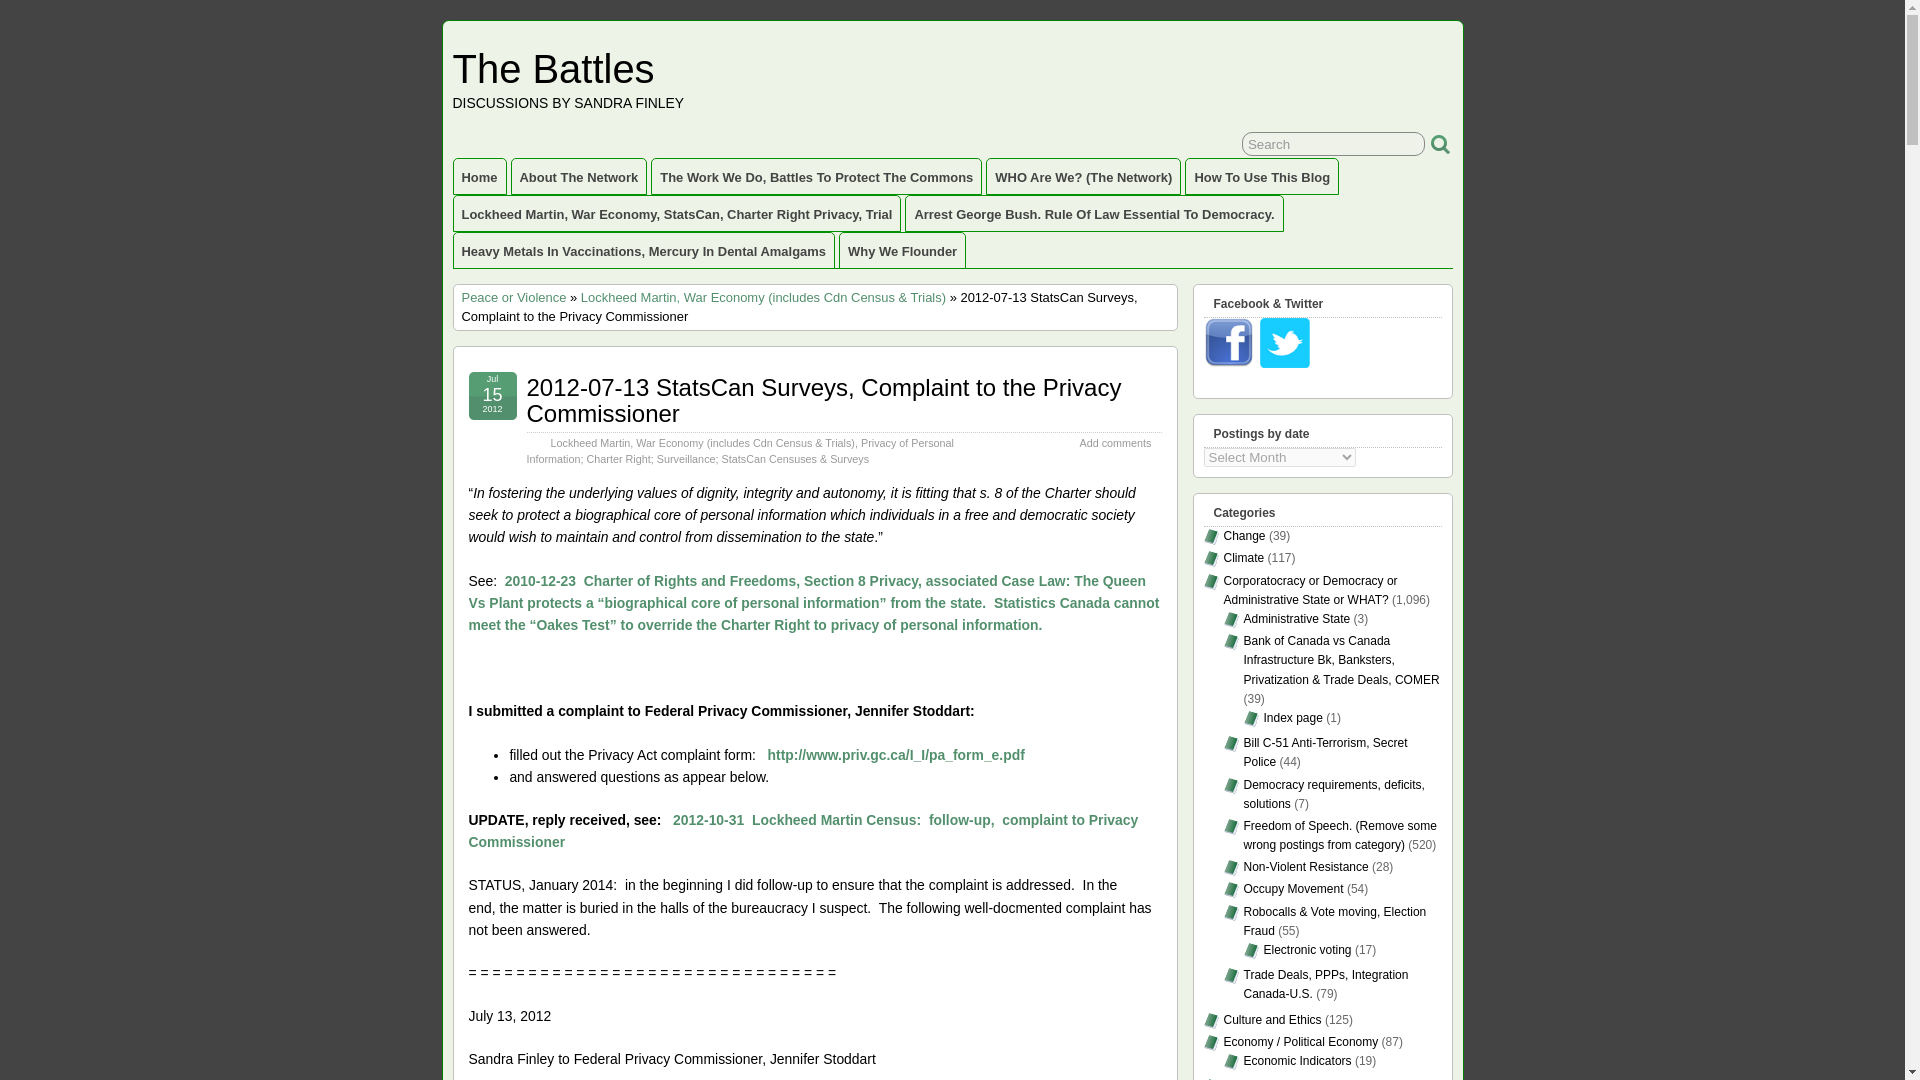 The height and width of the screenshot is (1080, 1920). What do you see at coordinates (1333, 143) in the screenshot?
I see `Search` at bounding box center [1333, 143].